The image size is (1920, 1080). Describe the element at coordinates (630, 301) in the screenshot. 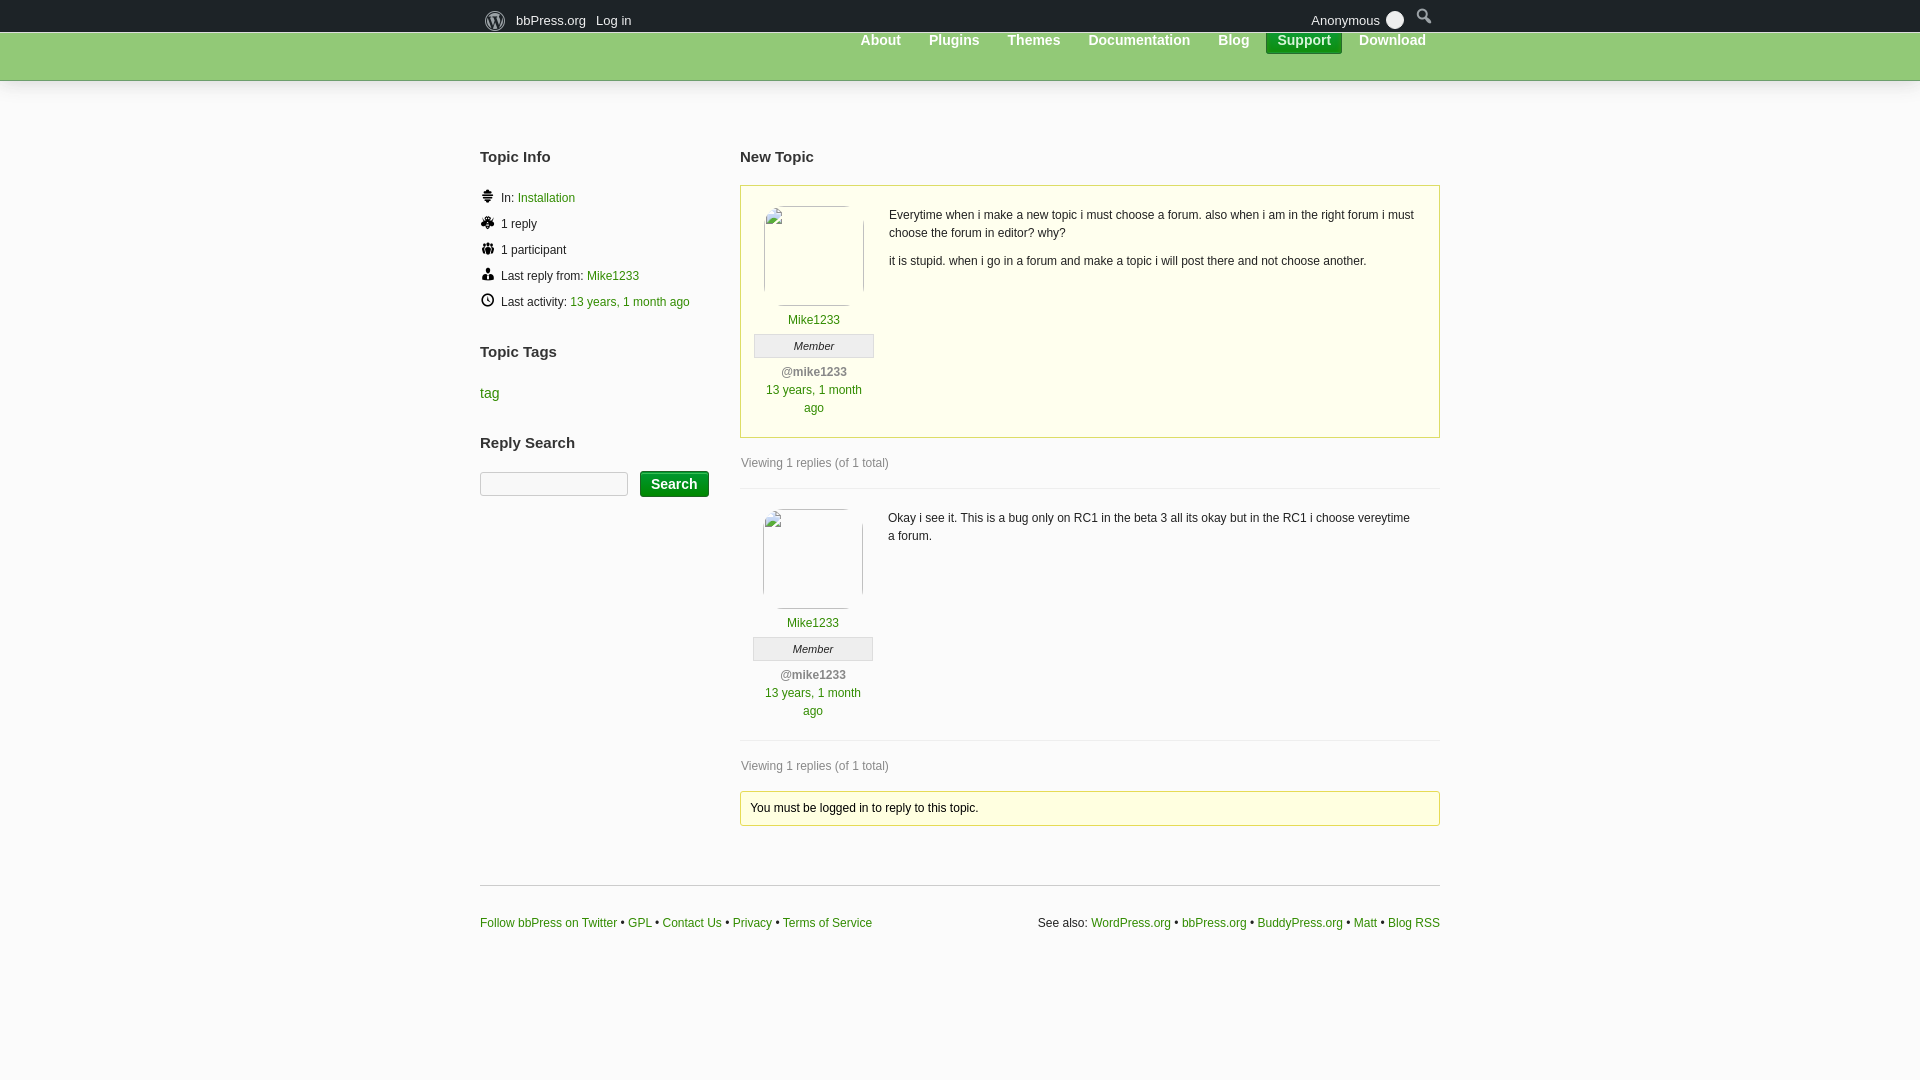

I see `13 years, 1 month ago` at that location.